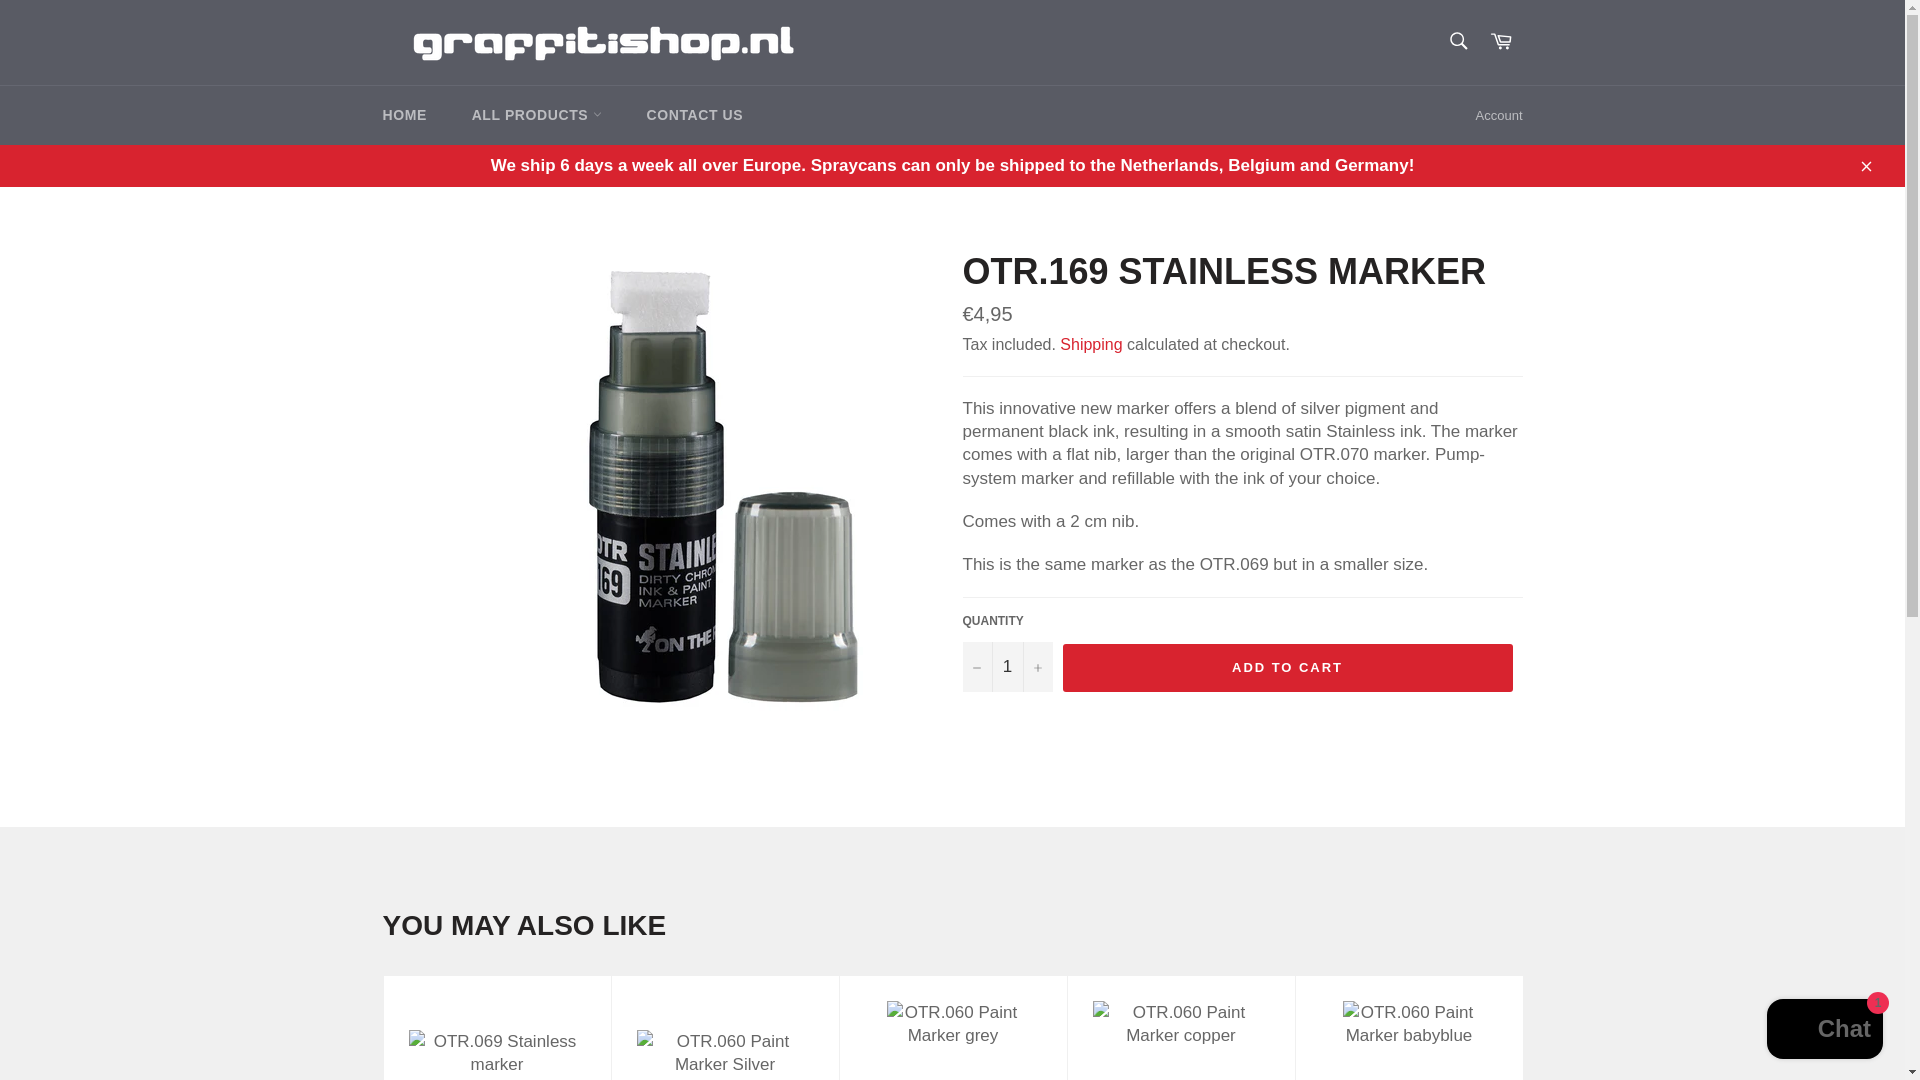 The height and width of the screenshot is (1080, 1920). Describe the element at coordinates (1865, 164) in the screenshot. I see `Close` at that location.